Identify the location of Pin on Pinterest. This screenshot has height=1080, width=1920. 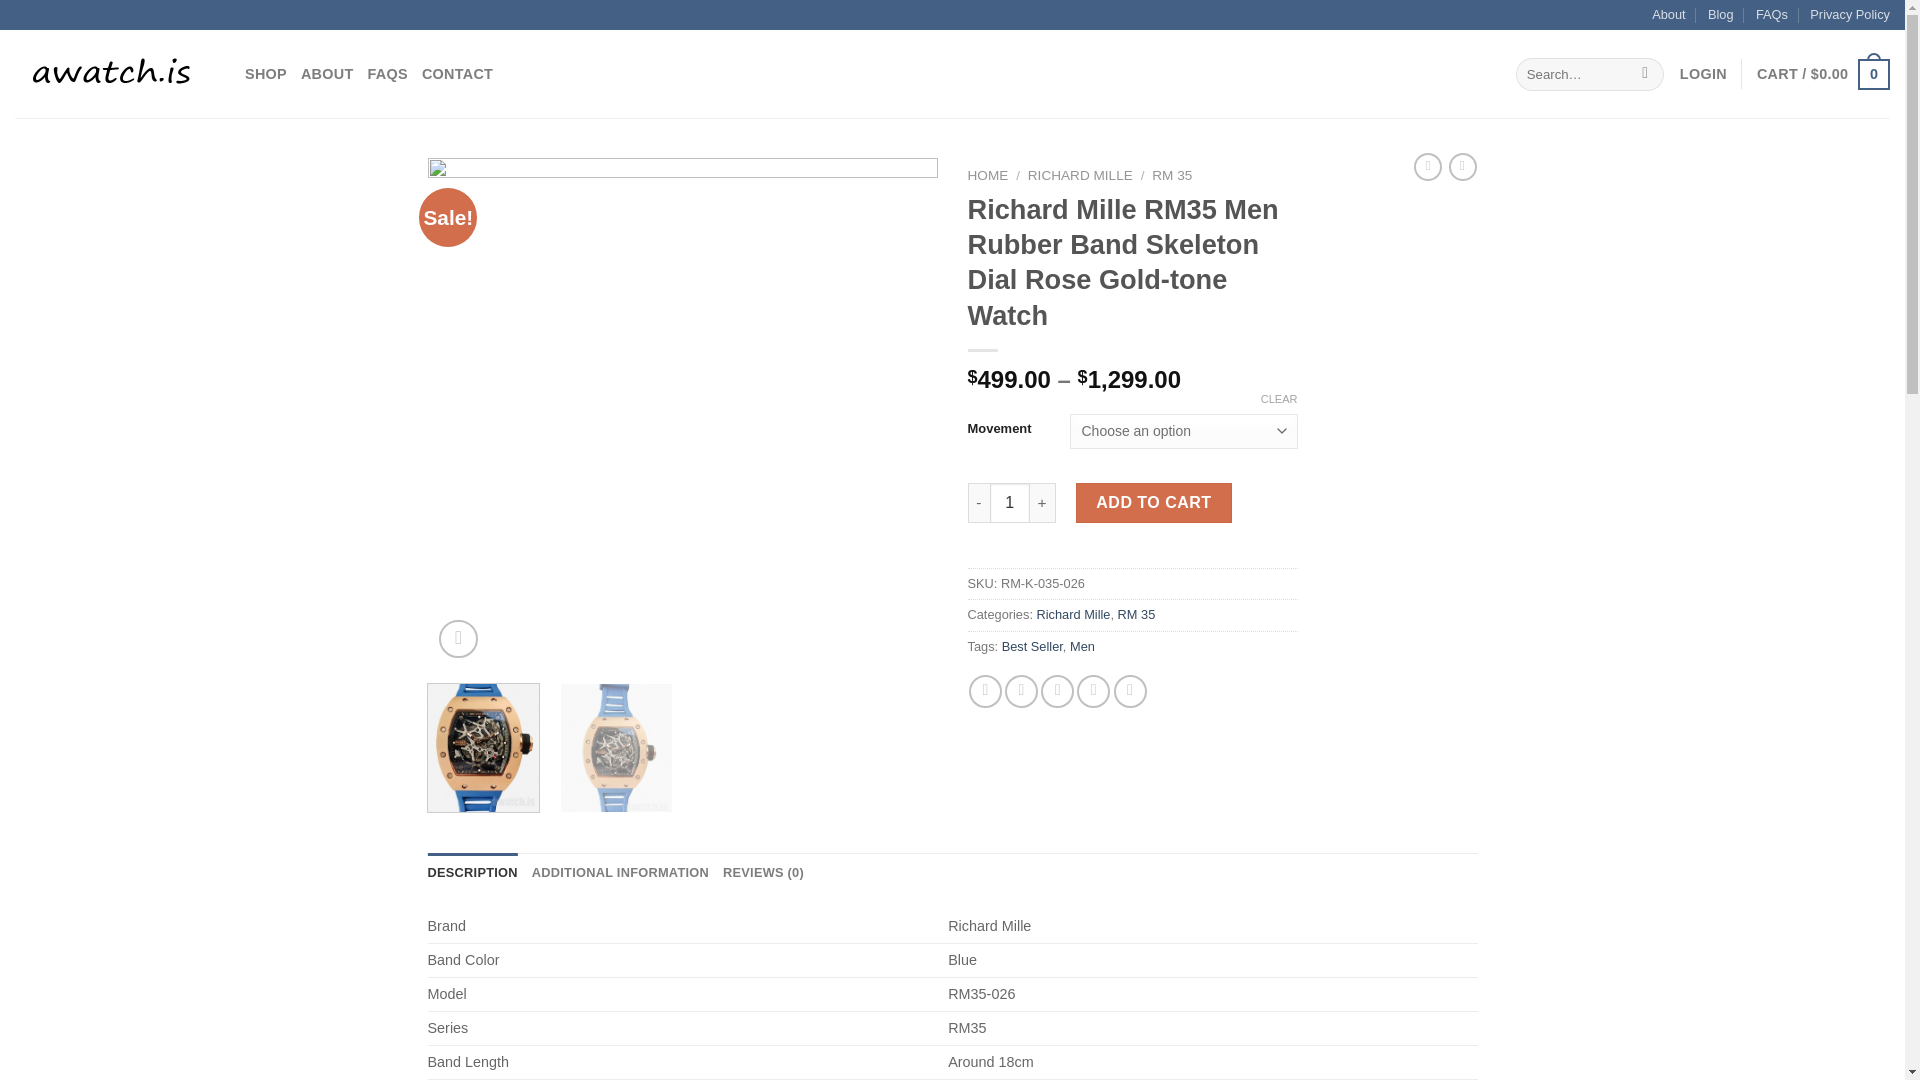
(1093, 692).